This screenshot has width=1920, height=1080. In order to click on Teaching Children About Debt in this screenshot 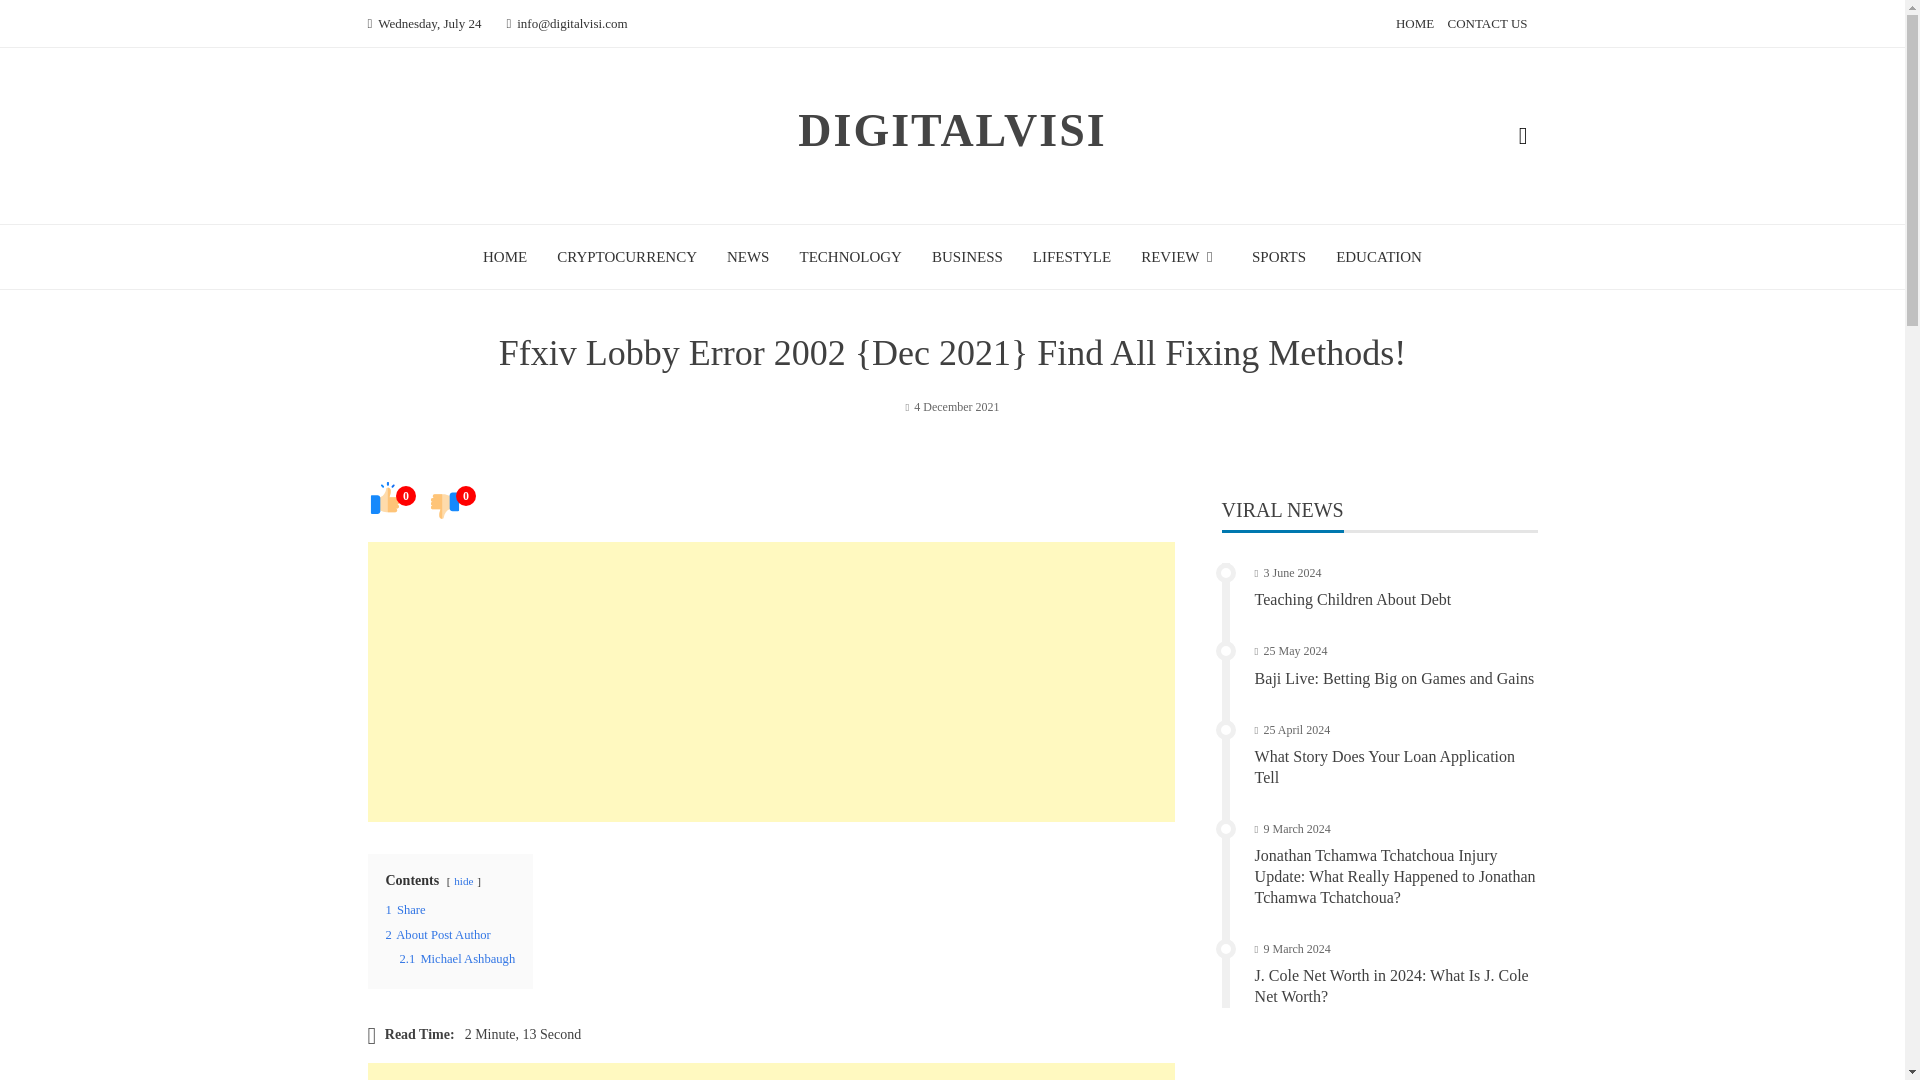, I will do `click(1353, 599)`.